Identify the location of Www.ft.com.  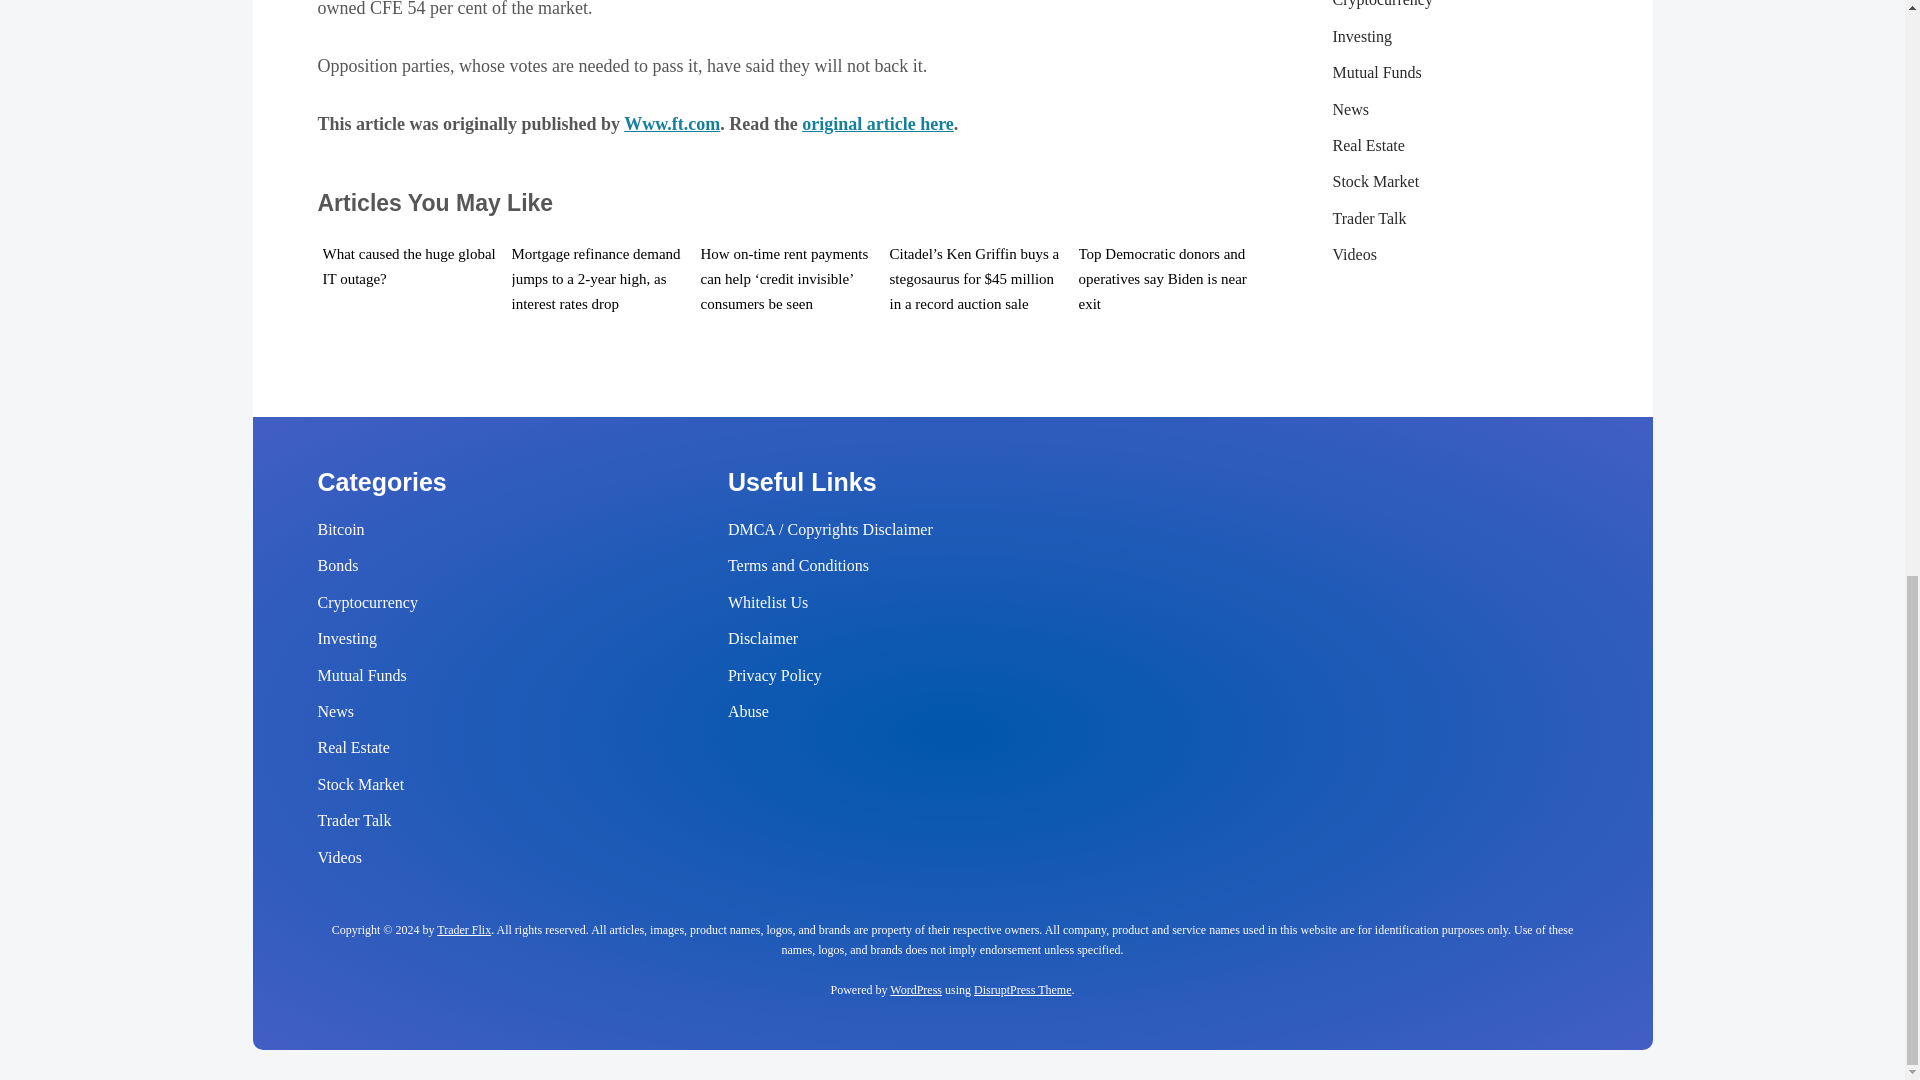
(672, 124).